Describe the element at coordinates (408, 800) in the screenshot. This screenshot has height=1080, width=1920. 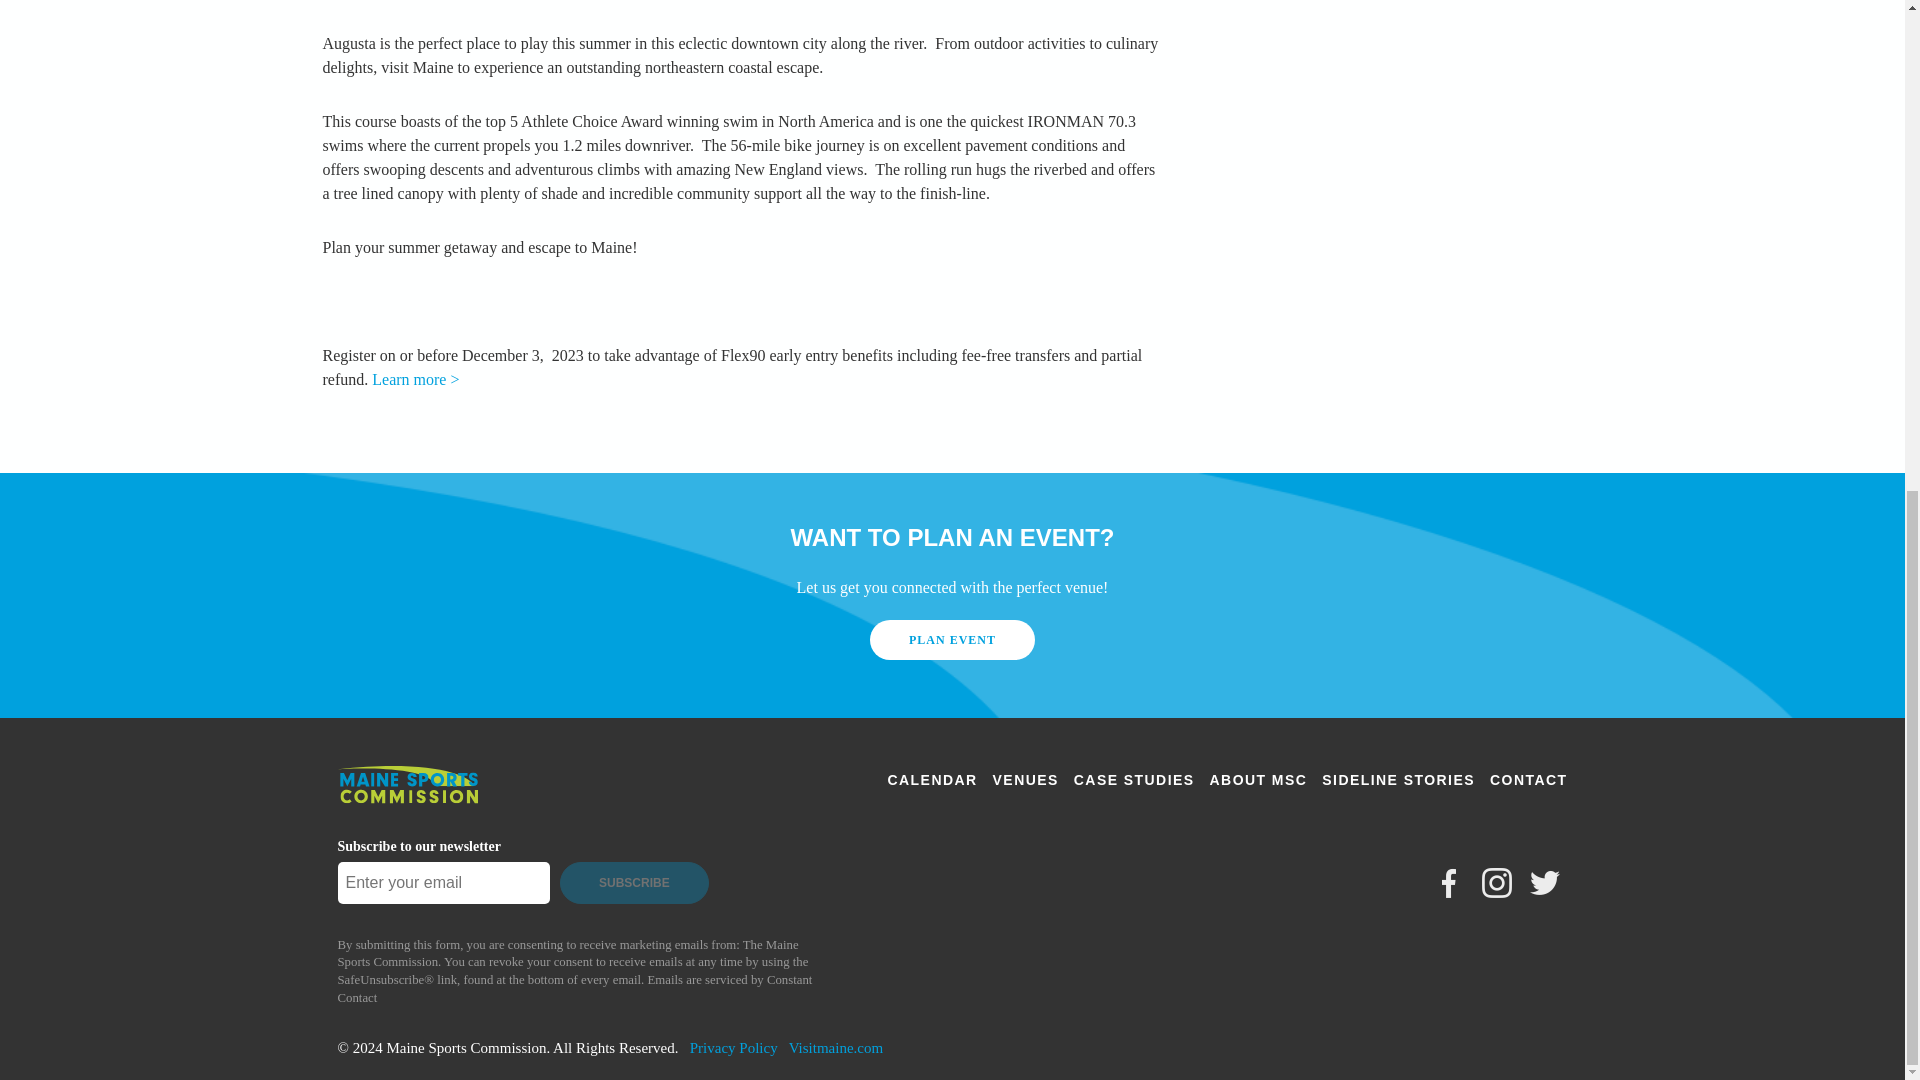
I see `Maine Sports Commission` at that location.